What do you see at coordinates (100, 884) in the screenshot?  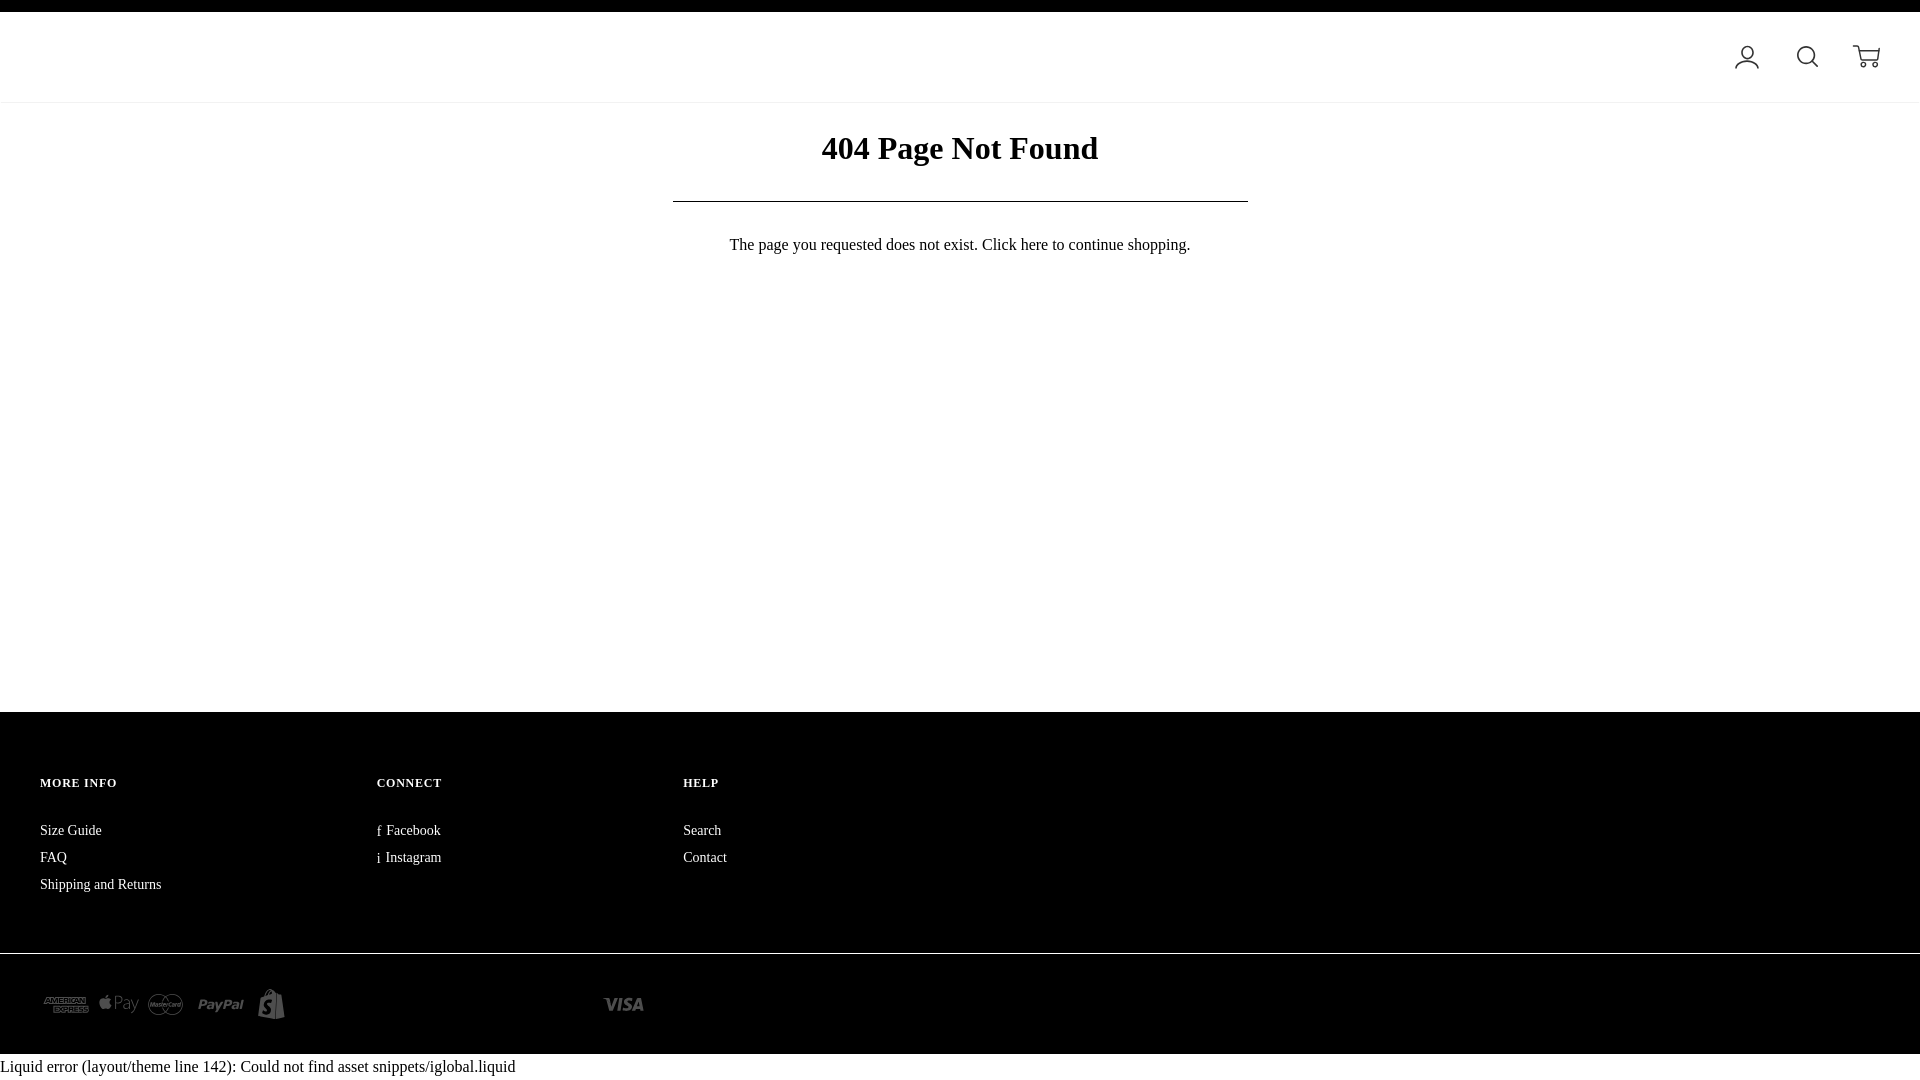 I see `Shipping and Returns` at bounding box center [100, 884].